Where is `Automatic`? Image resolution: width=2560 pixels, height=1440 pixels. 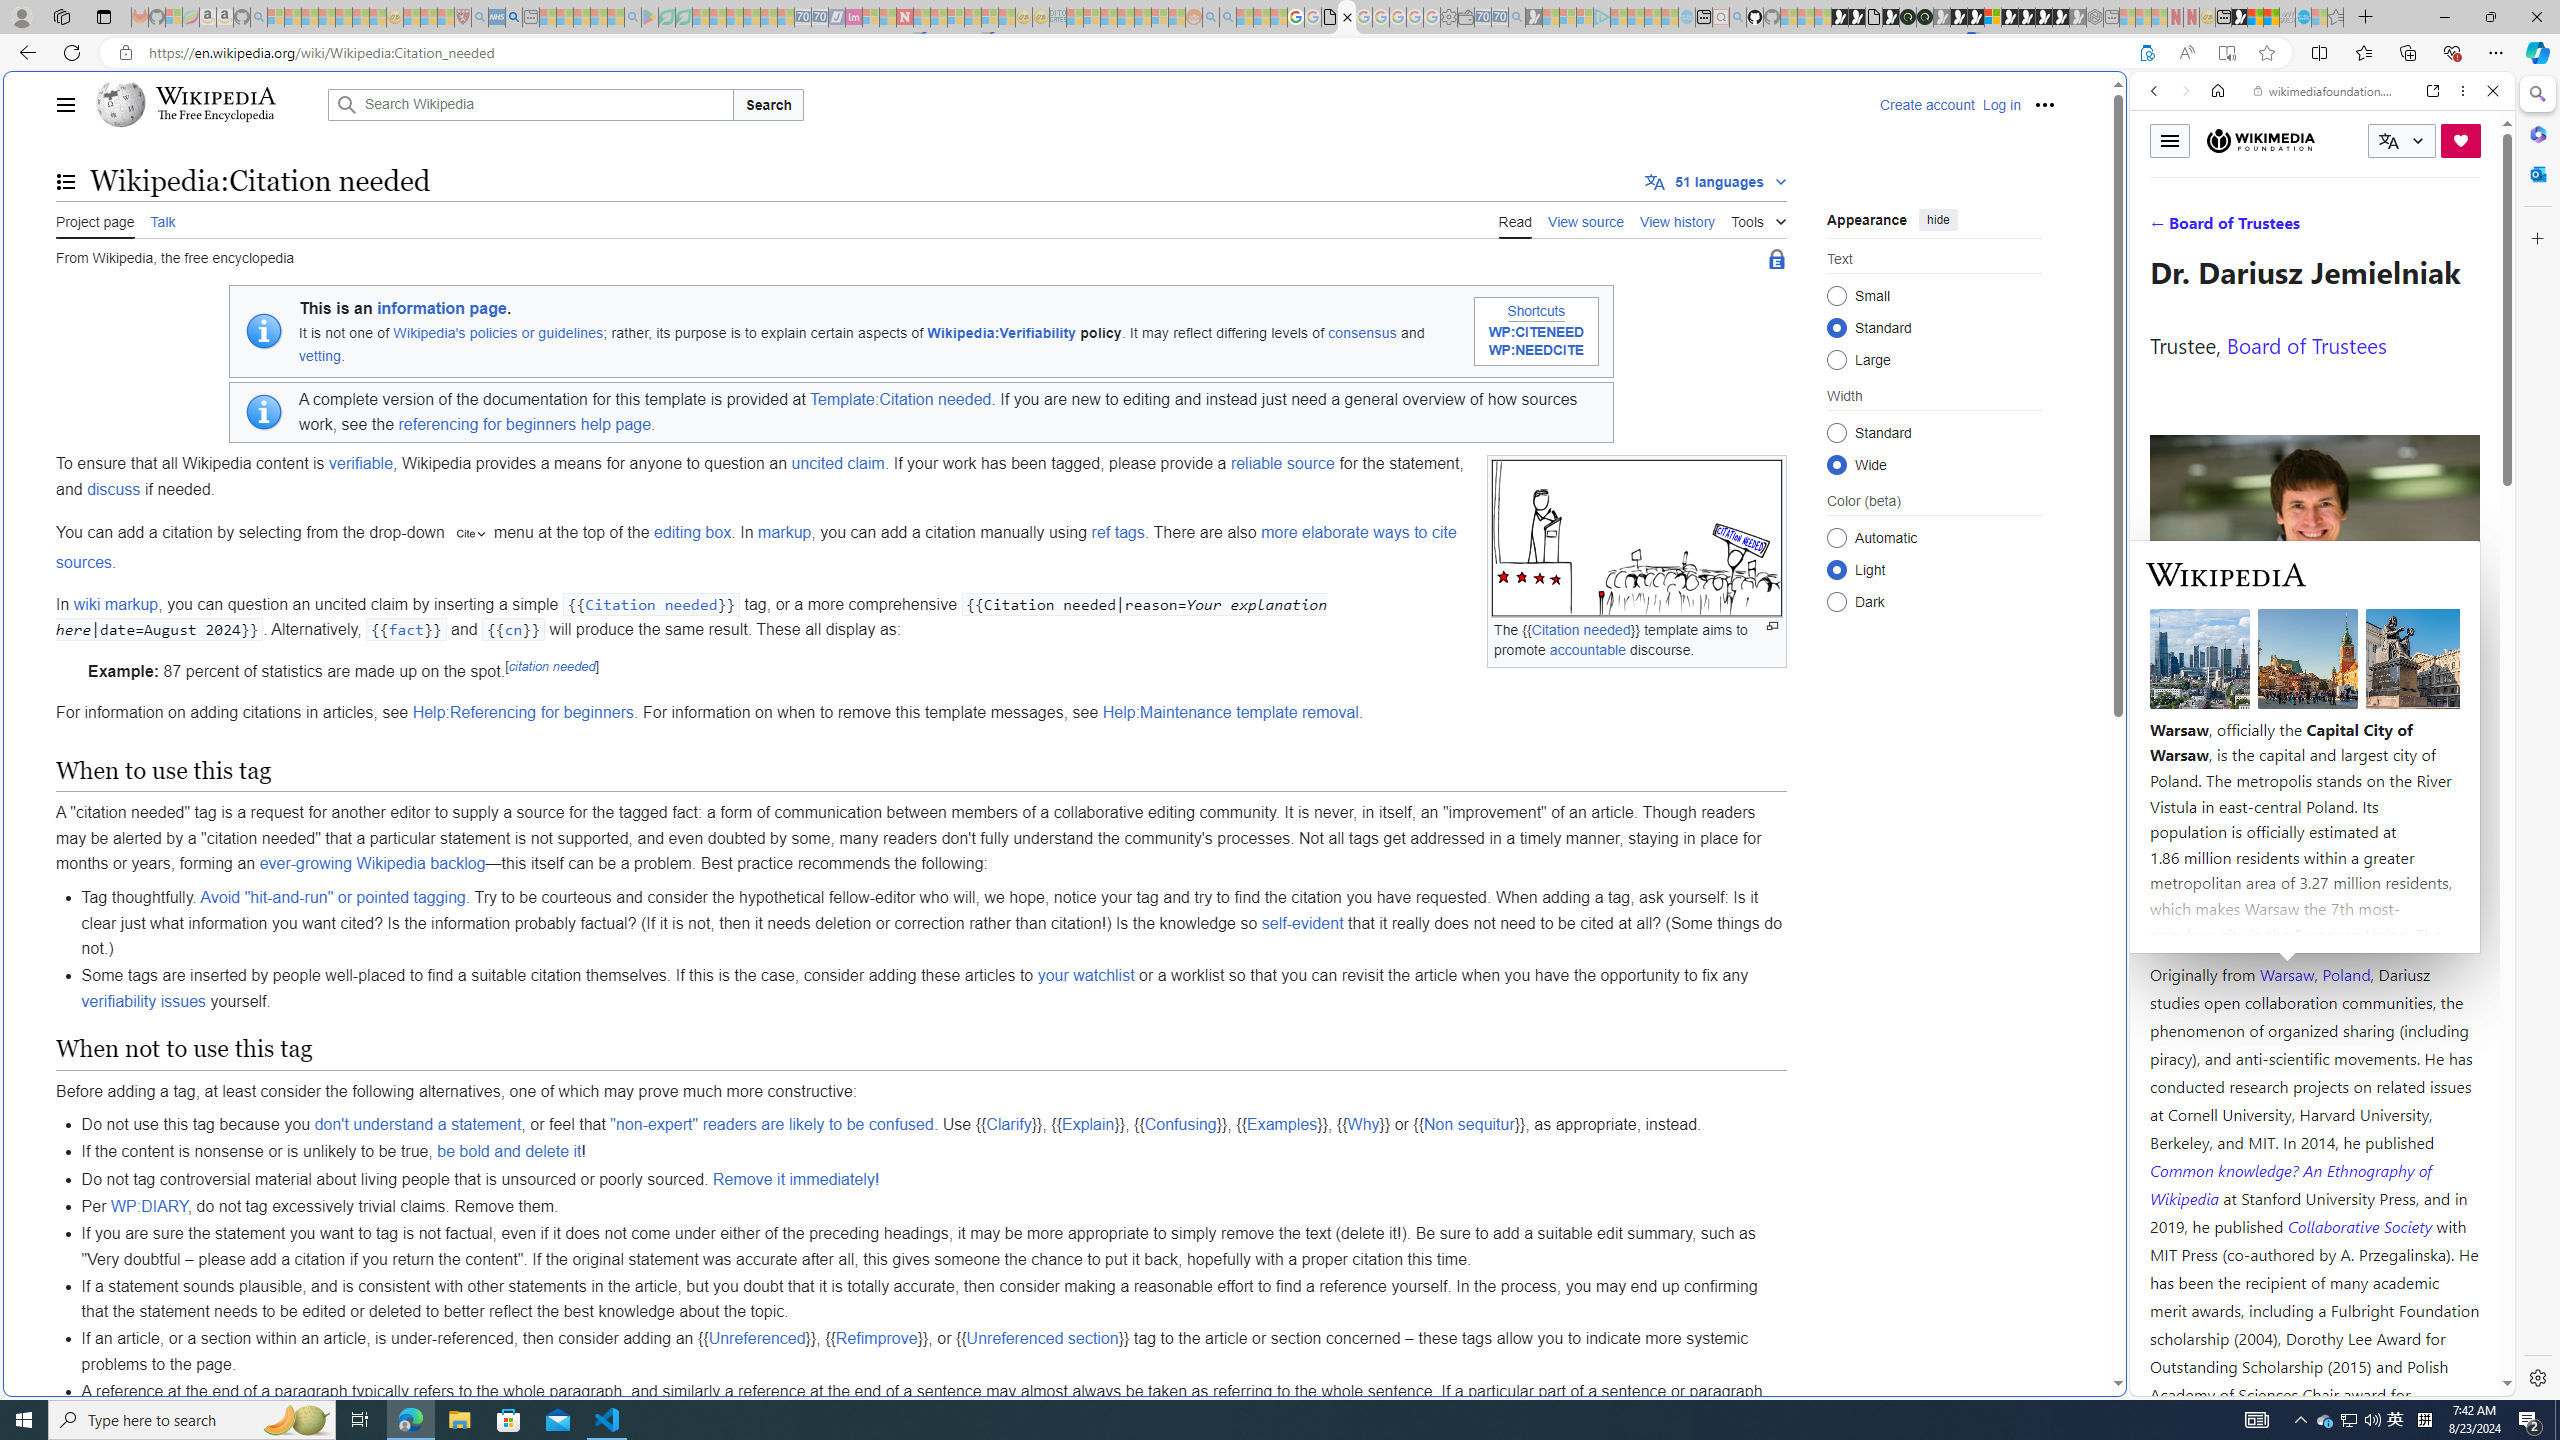
Automatic is located at coordinates (1836, 538).